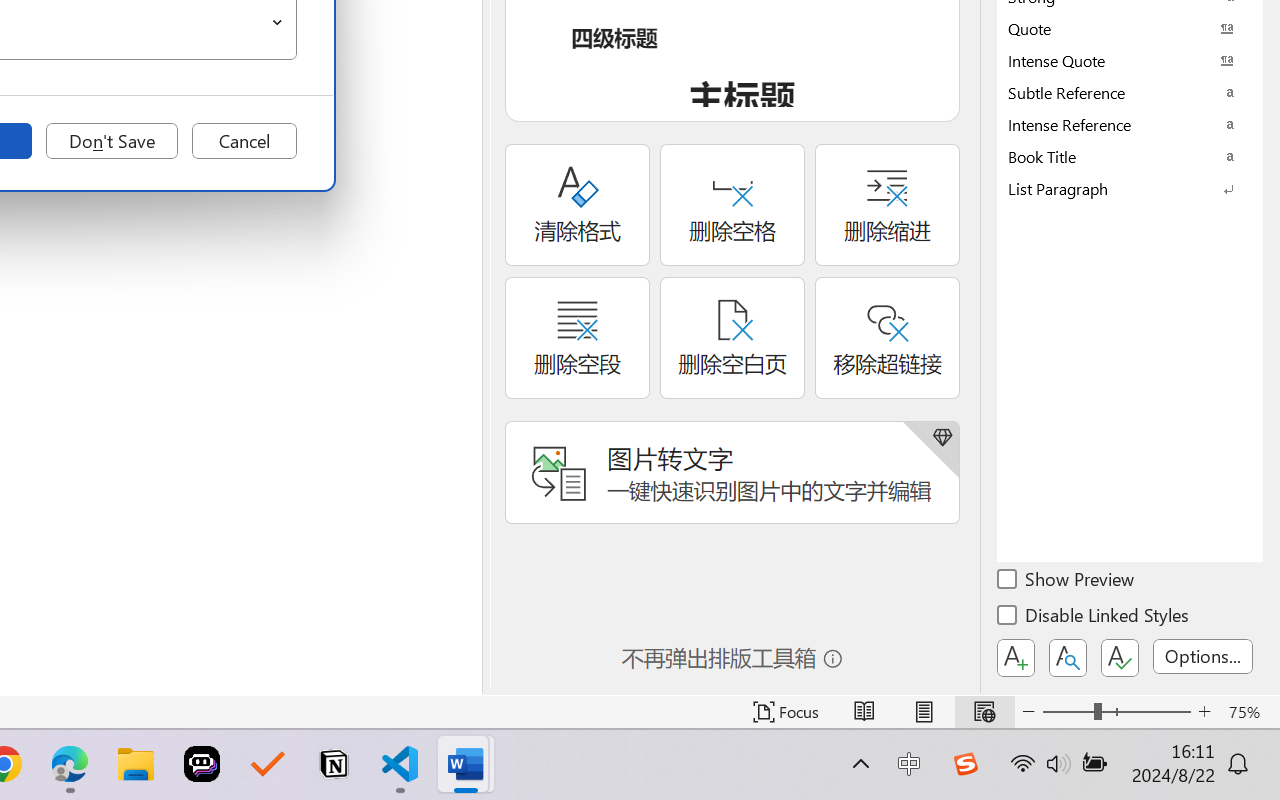 The image size is (1280, 800). Describe the element at coordinates (1120, 658) in the screenshot. I see `Class: NetUIButton` at that location.